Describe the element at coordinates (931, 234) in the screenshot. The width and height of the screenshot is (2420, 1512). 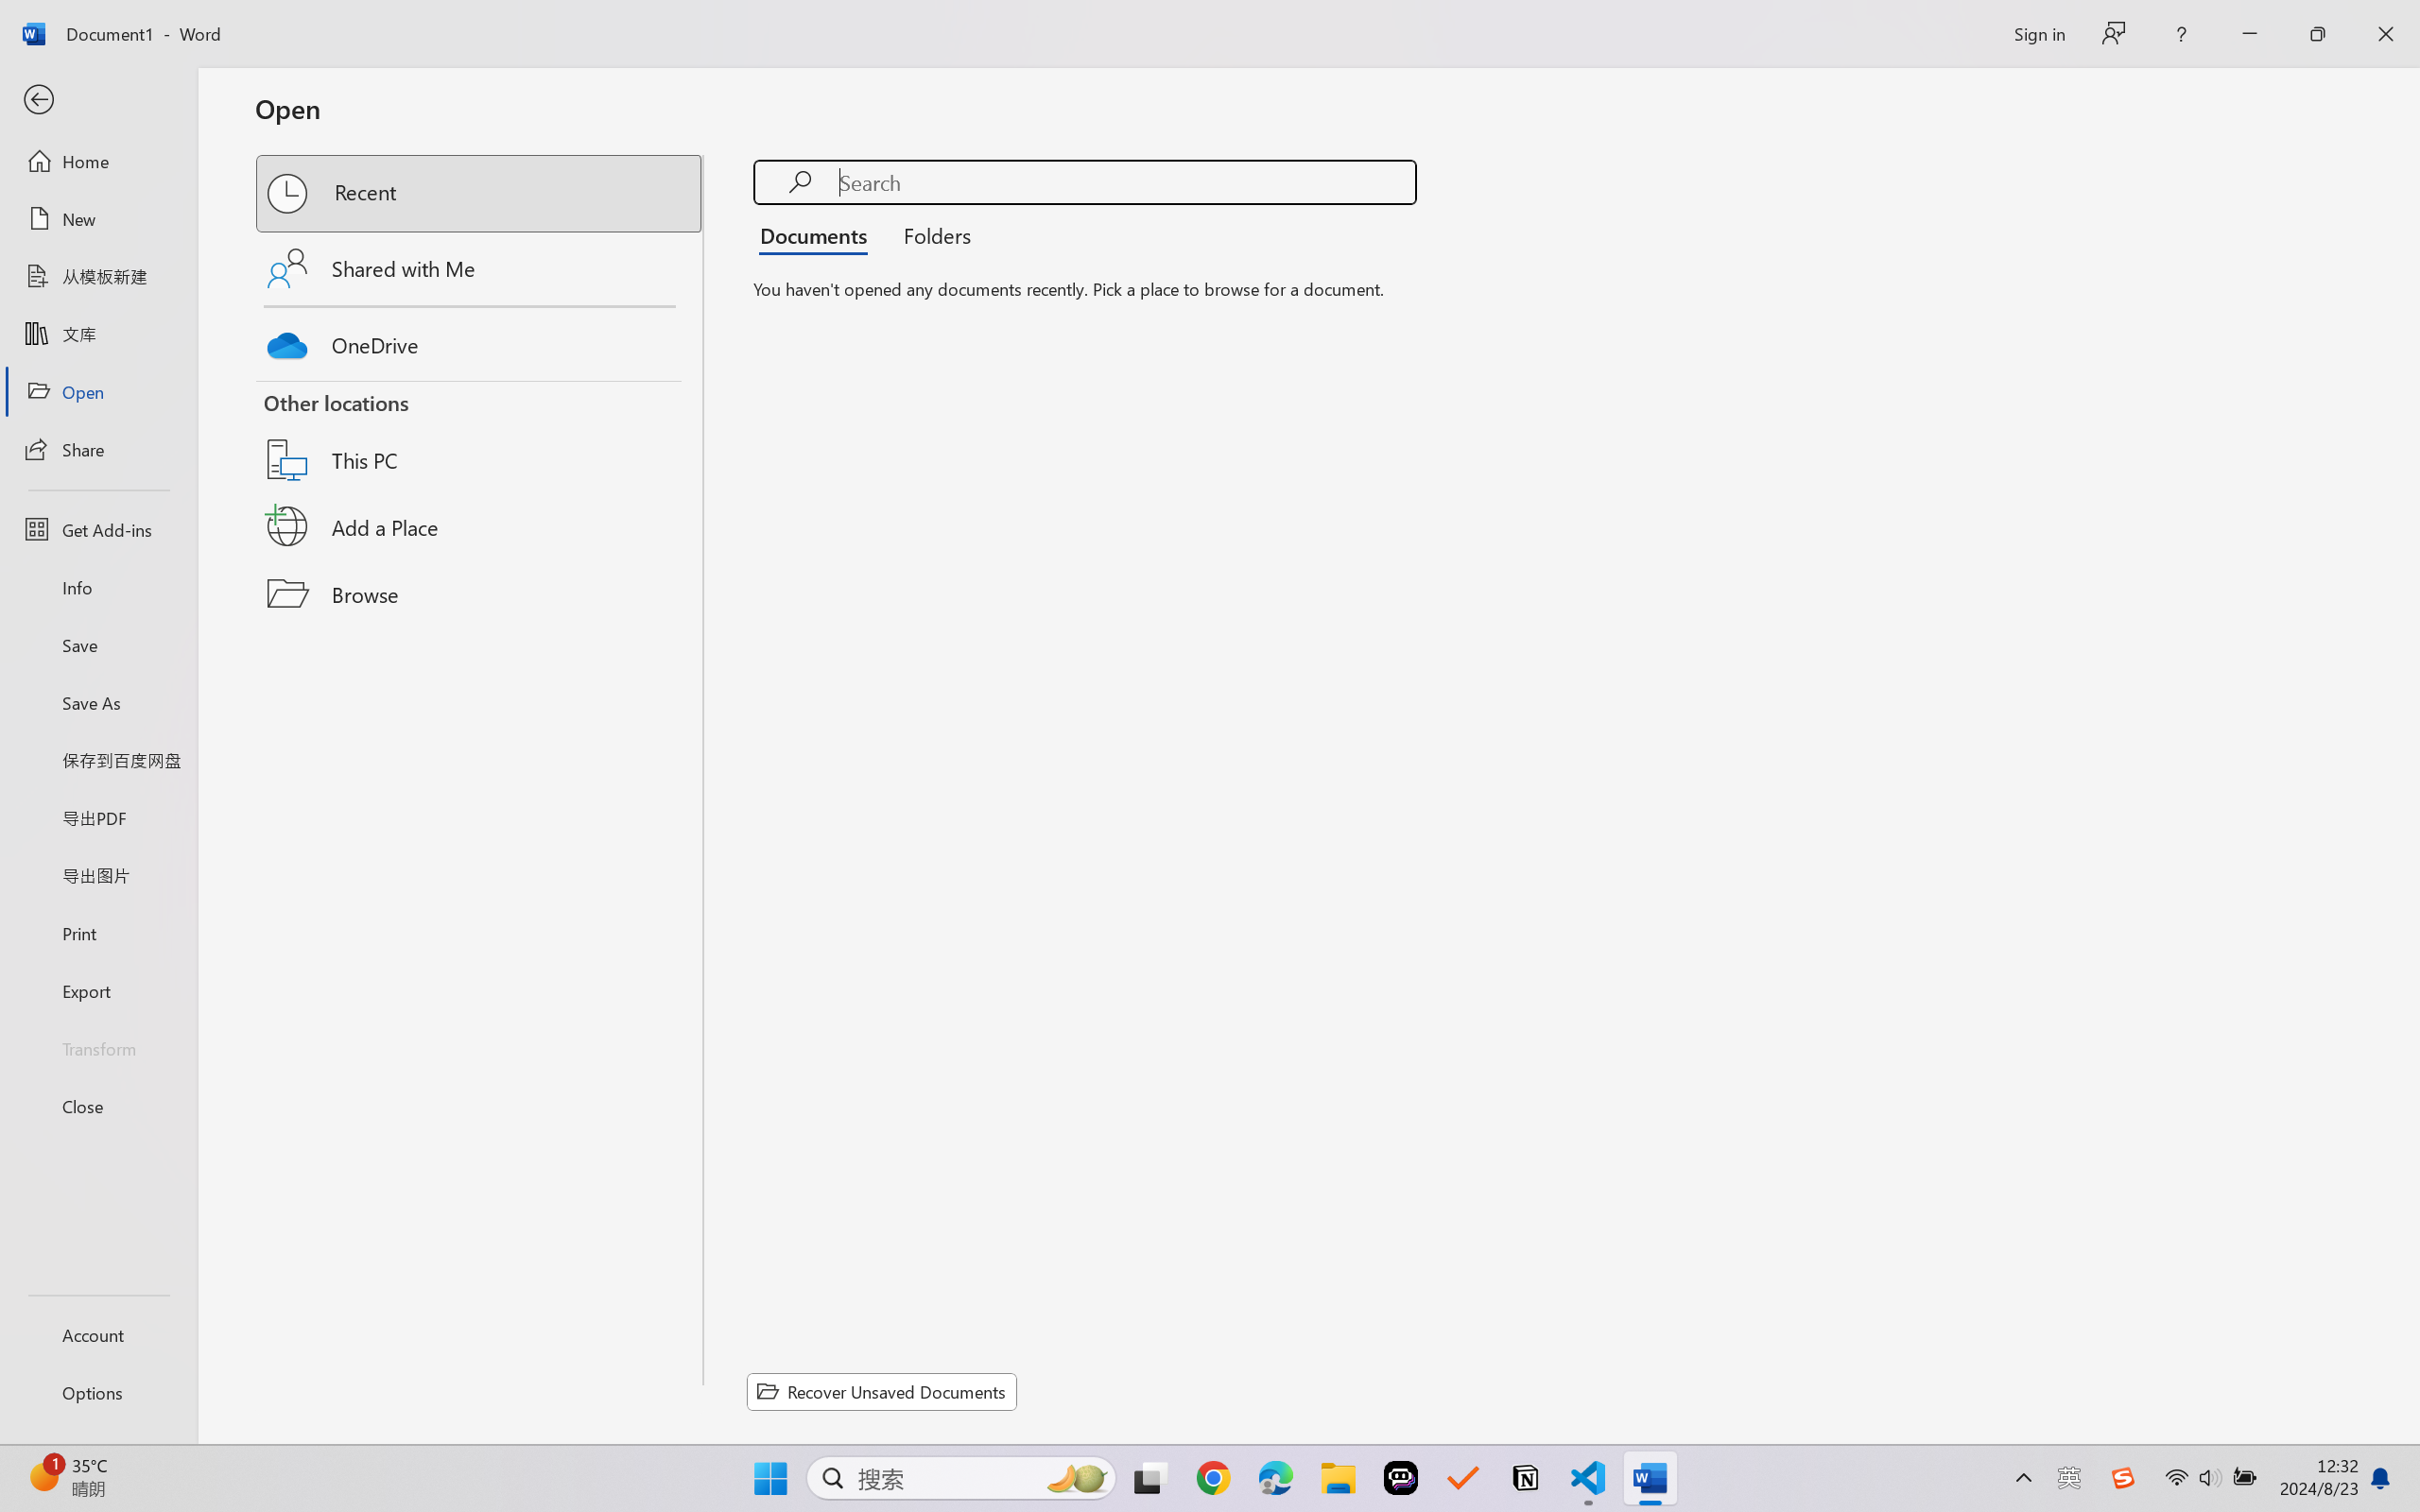
I see `Folders` at that location.